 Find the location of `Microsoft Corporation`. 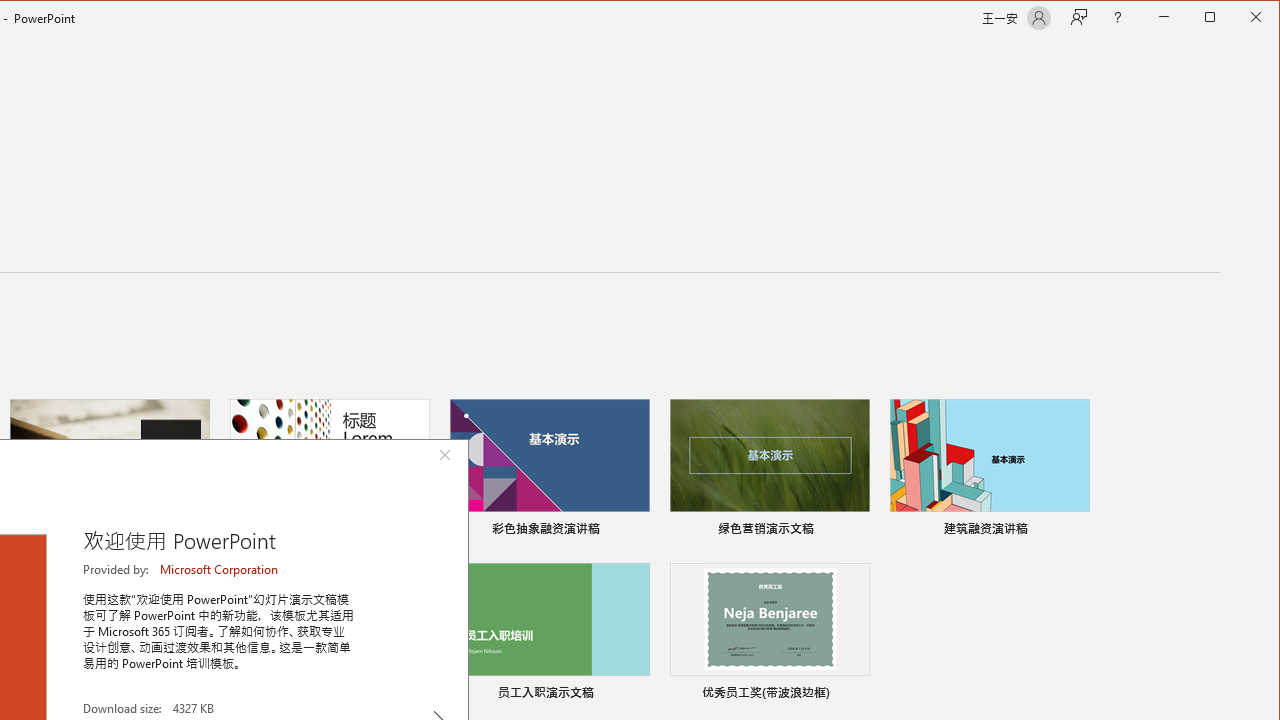

Microsoft Corporation is located at coordinates (220, 569).